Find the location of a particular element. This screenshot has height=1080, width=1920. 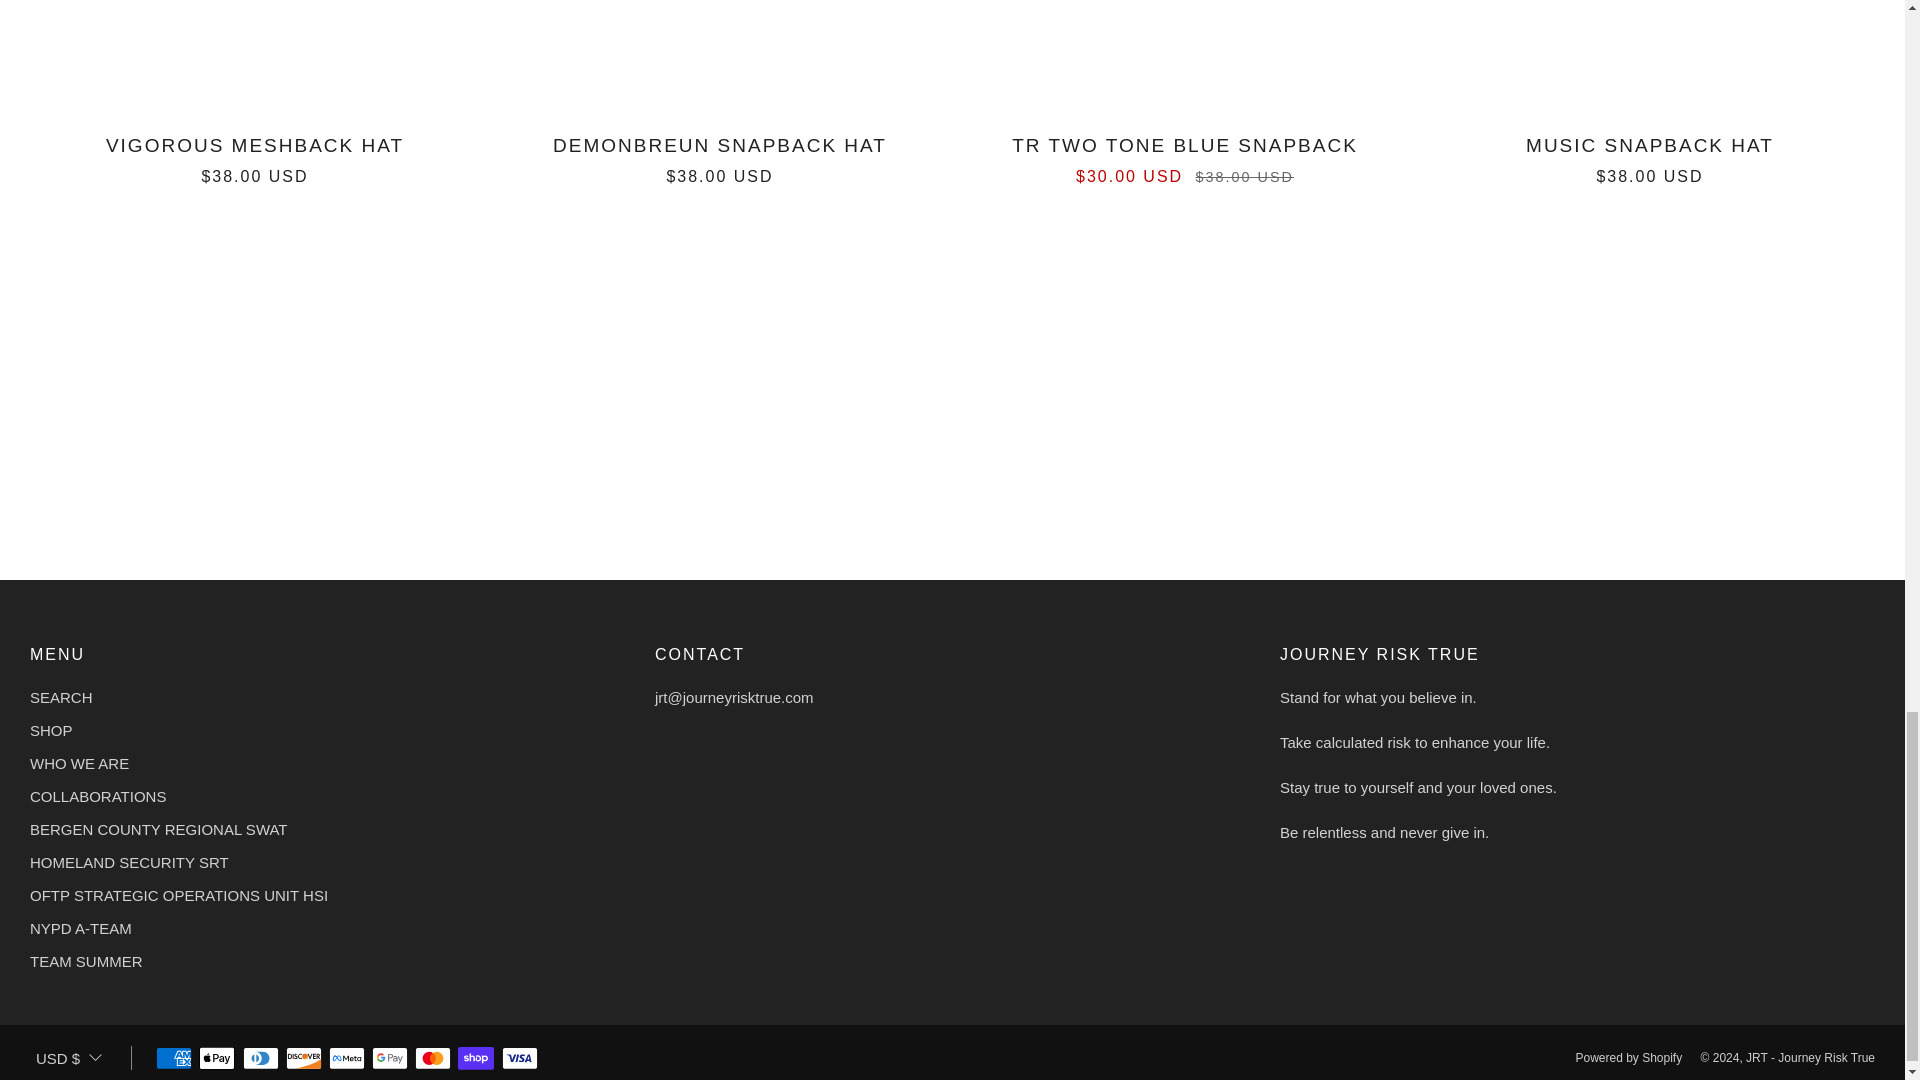

Music Snapback Hat is located at coordinates (1650, 156).